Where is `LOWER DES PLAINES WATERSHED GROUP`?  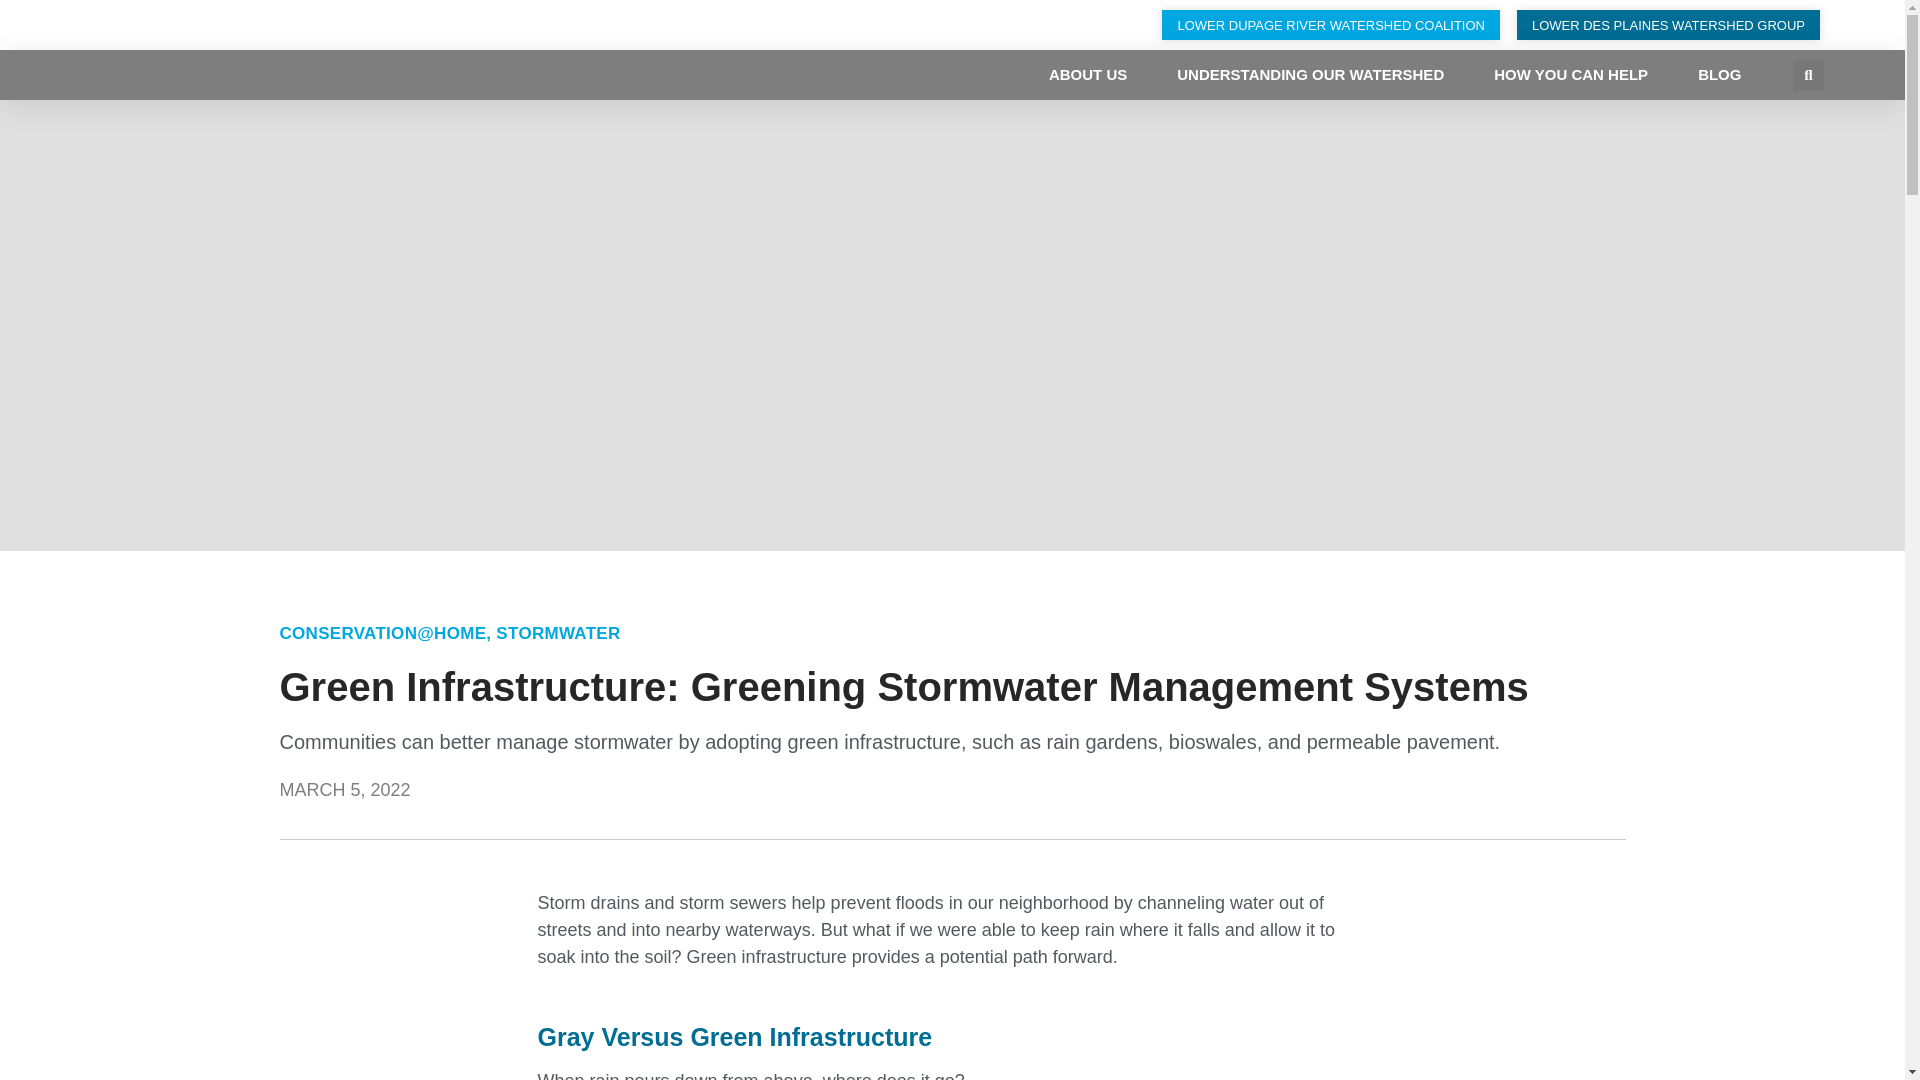
LOWER DES PLAINES WATERSHED GROUP is located at coordinates (1668, 24).